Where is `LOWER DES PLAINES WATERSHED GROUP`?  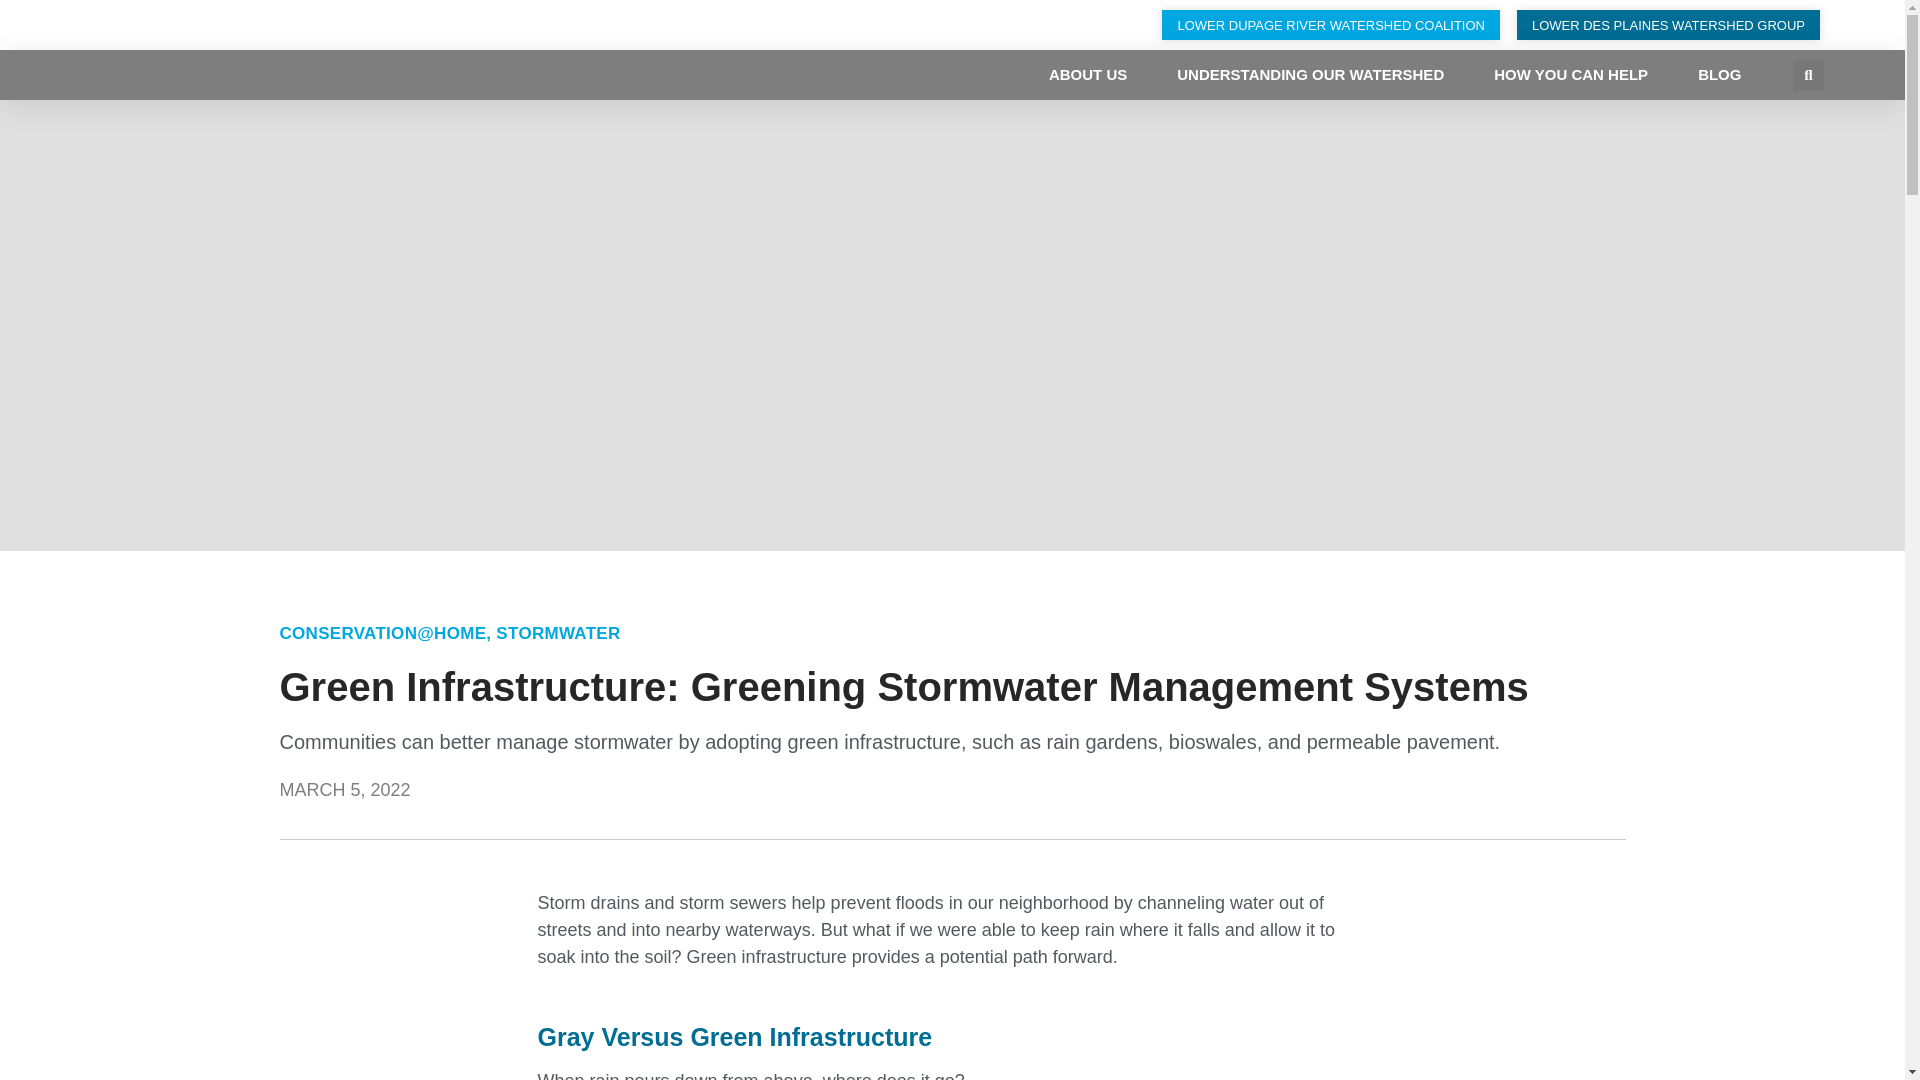
LOWER DES PLAINES WATERSHED GROUP is located at coordinates (1668, 24).